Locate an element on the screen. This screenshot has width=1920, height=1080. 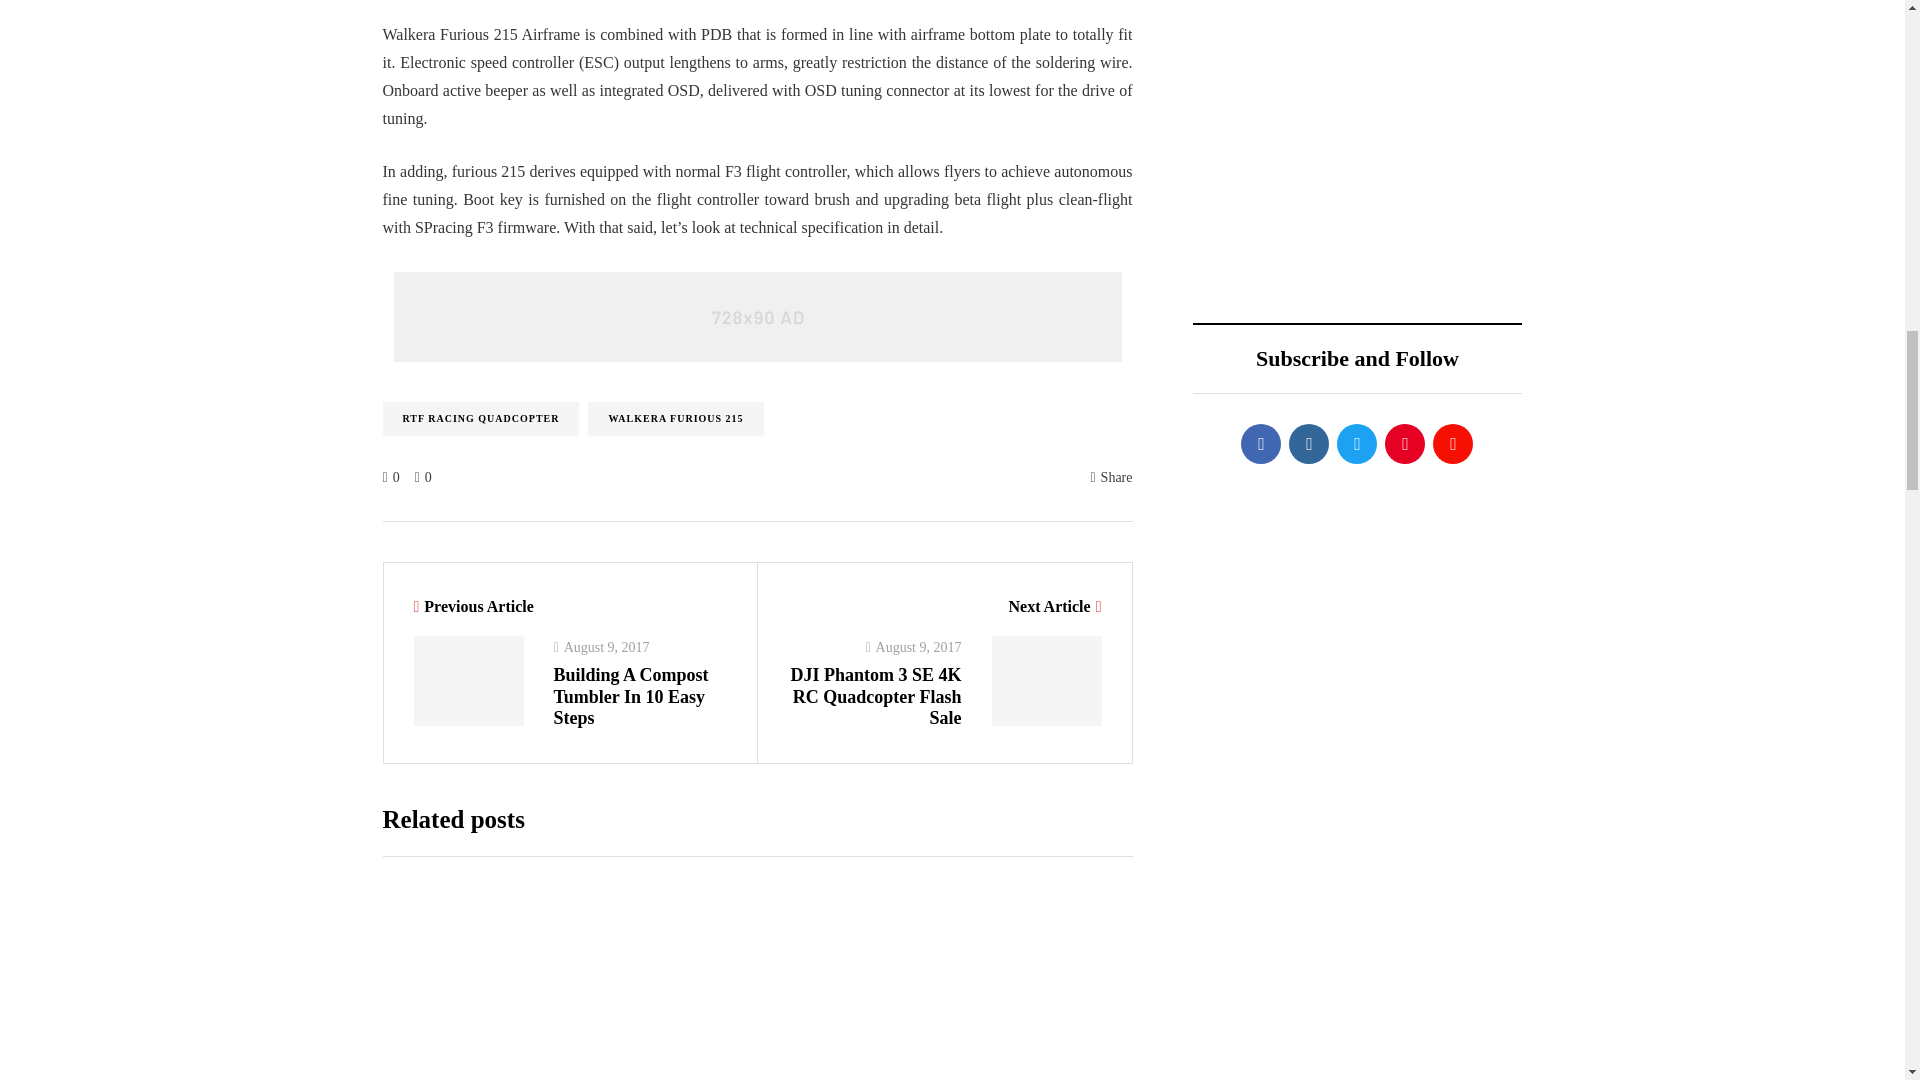
RTF RACING QUADCOPTER is located at coordinates (480, 418).